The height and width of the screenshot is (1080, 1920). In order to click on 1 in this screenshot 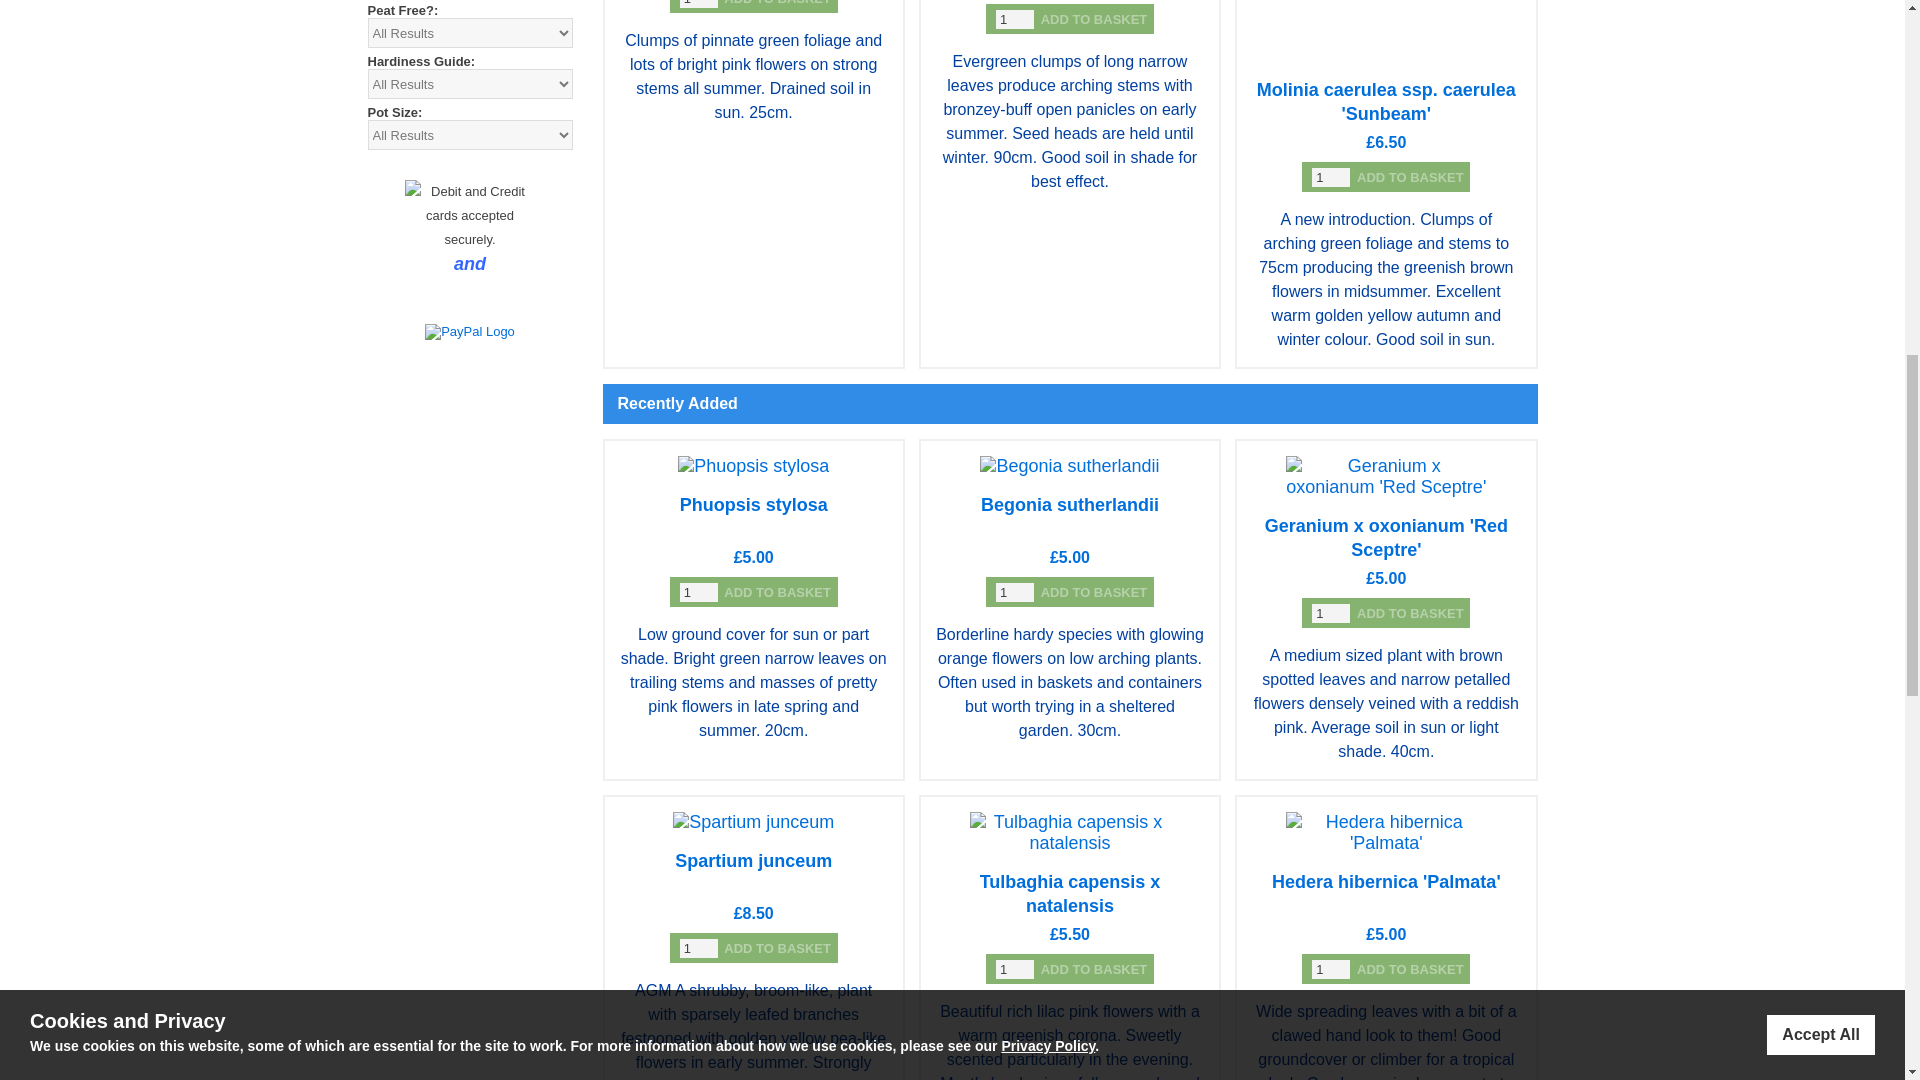, I will do `click(1330, 613)`.